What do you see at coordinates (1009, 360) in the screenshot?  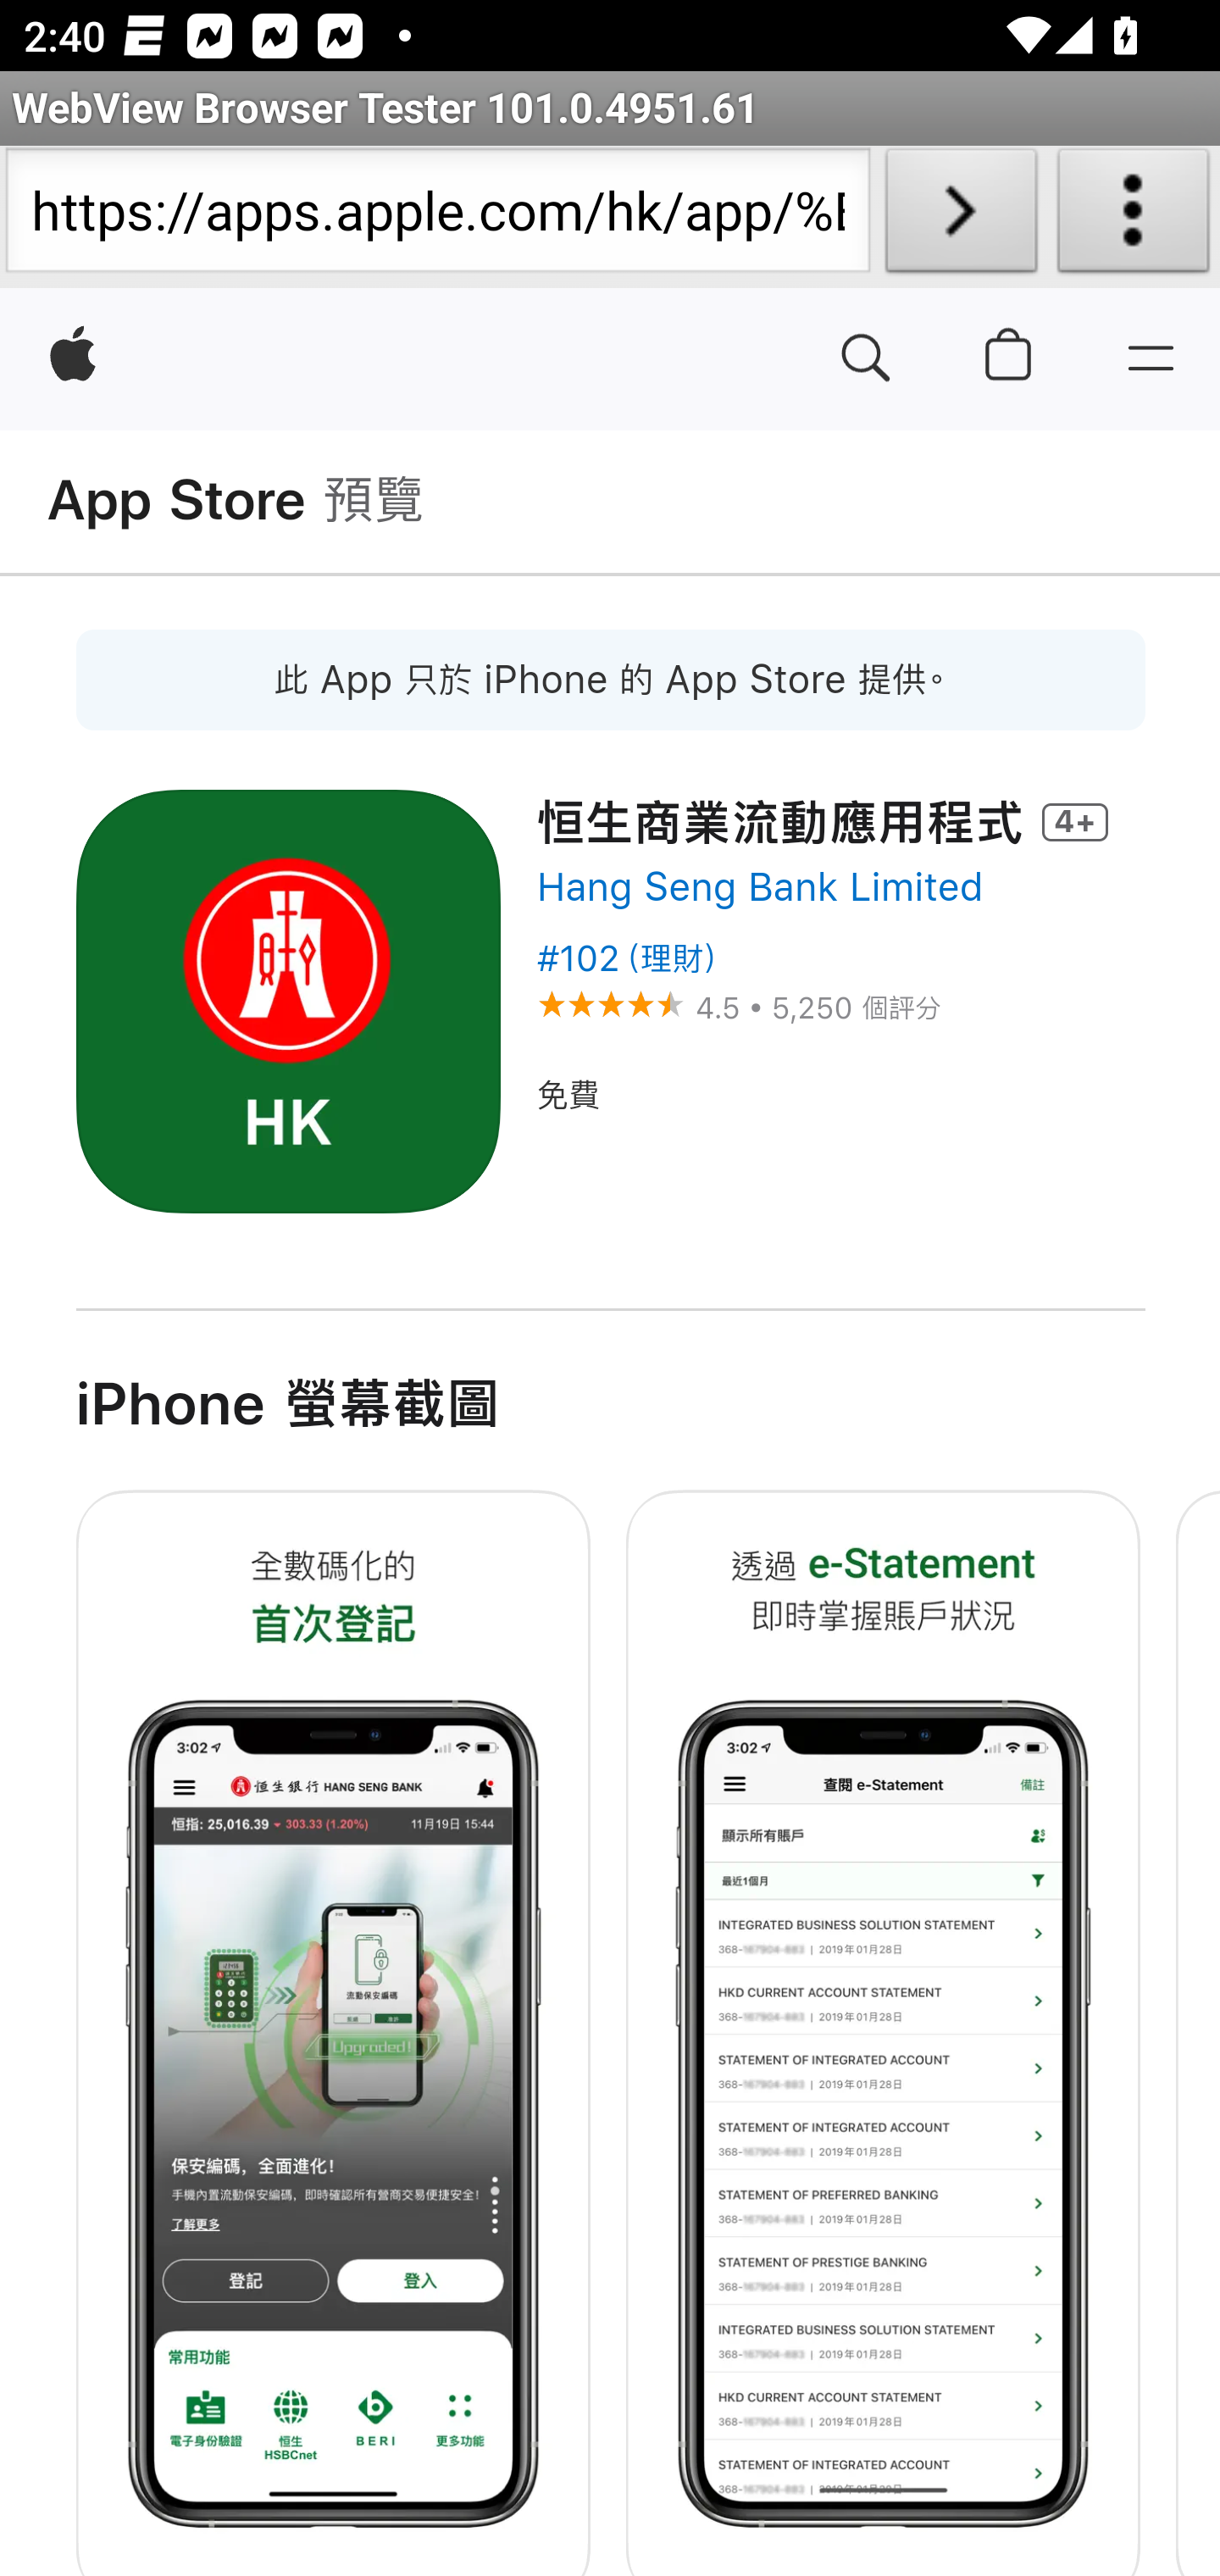 I see `購物袋` at bounding box center [1009, 360].